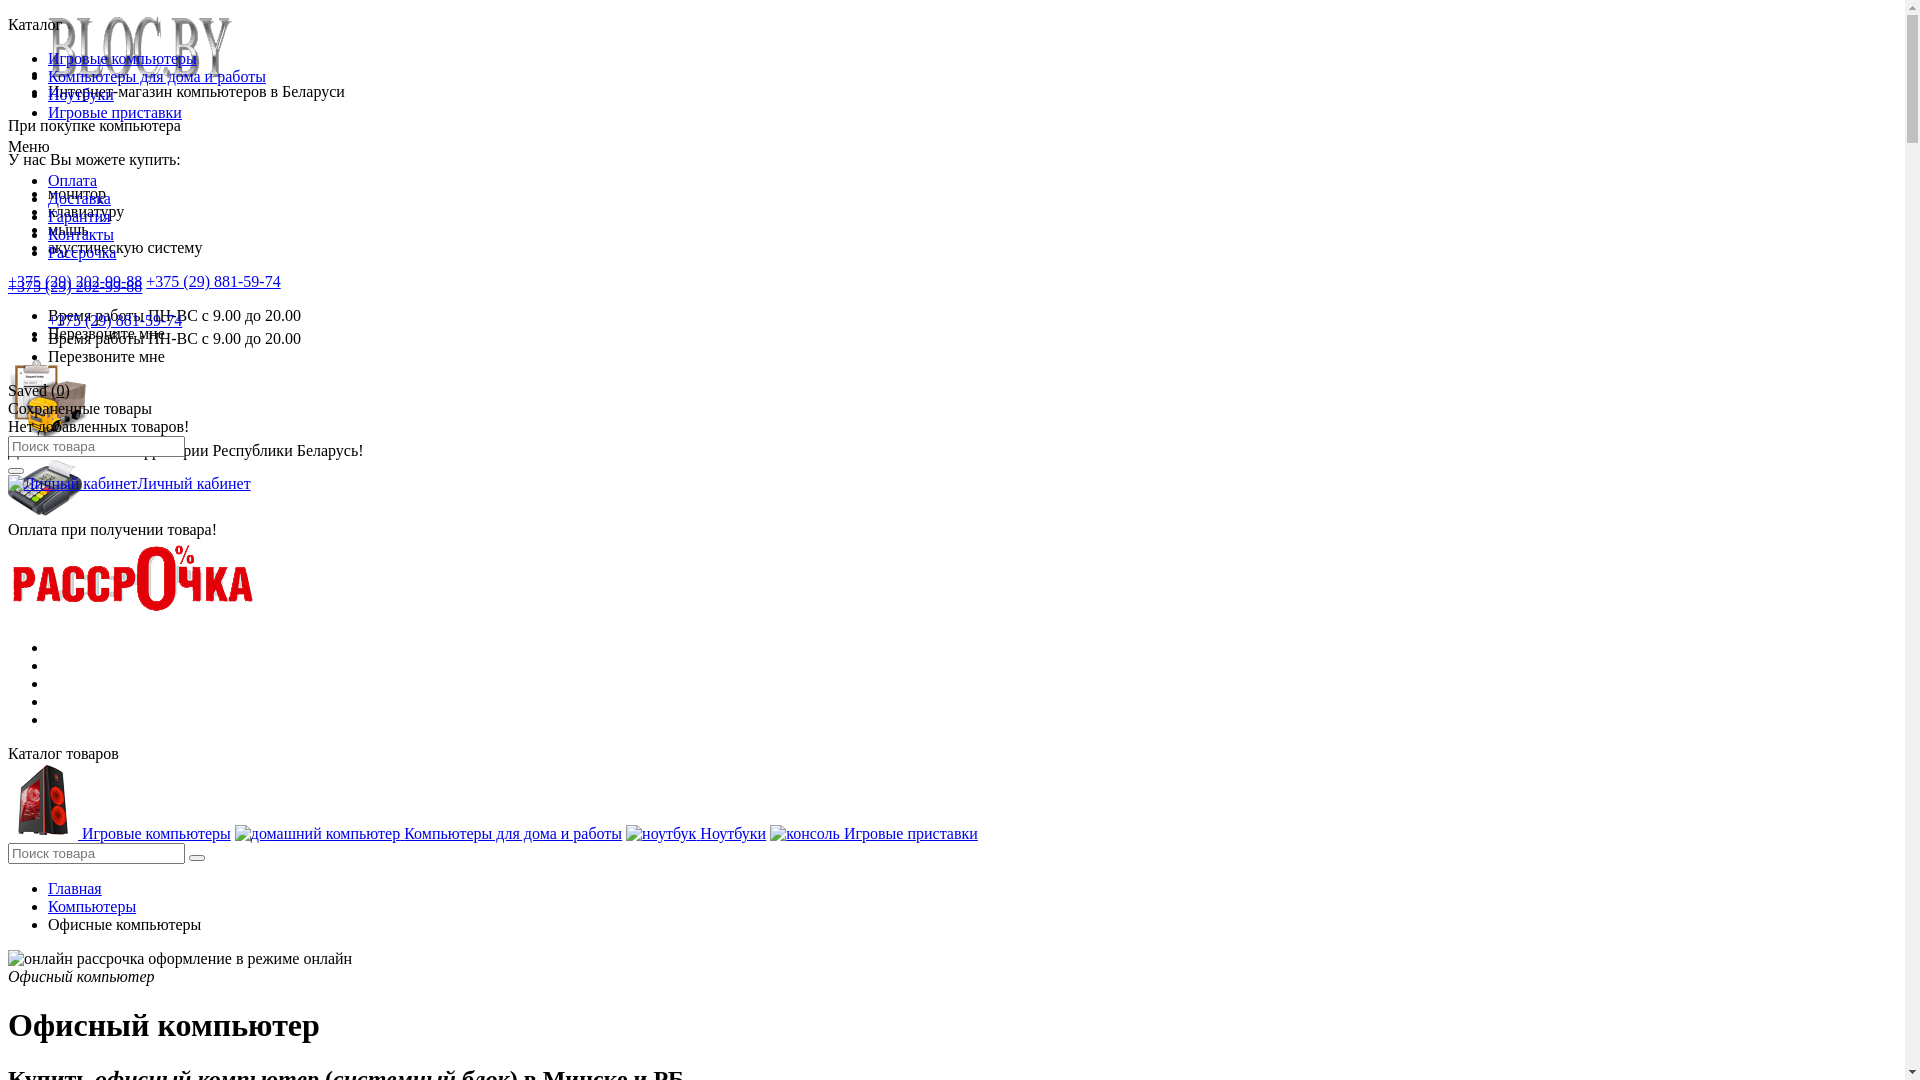  I want to click on +375 (29) 881-59-74, so click(115, 320).